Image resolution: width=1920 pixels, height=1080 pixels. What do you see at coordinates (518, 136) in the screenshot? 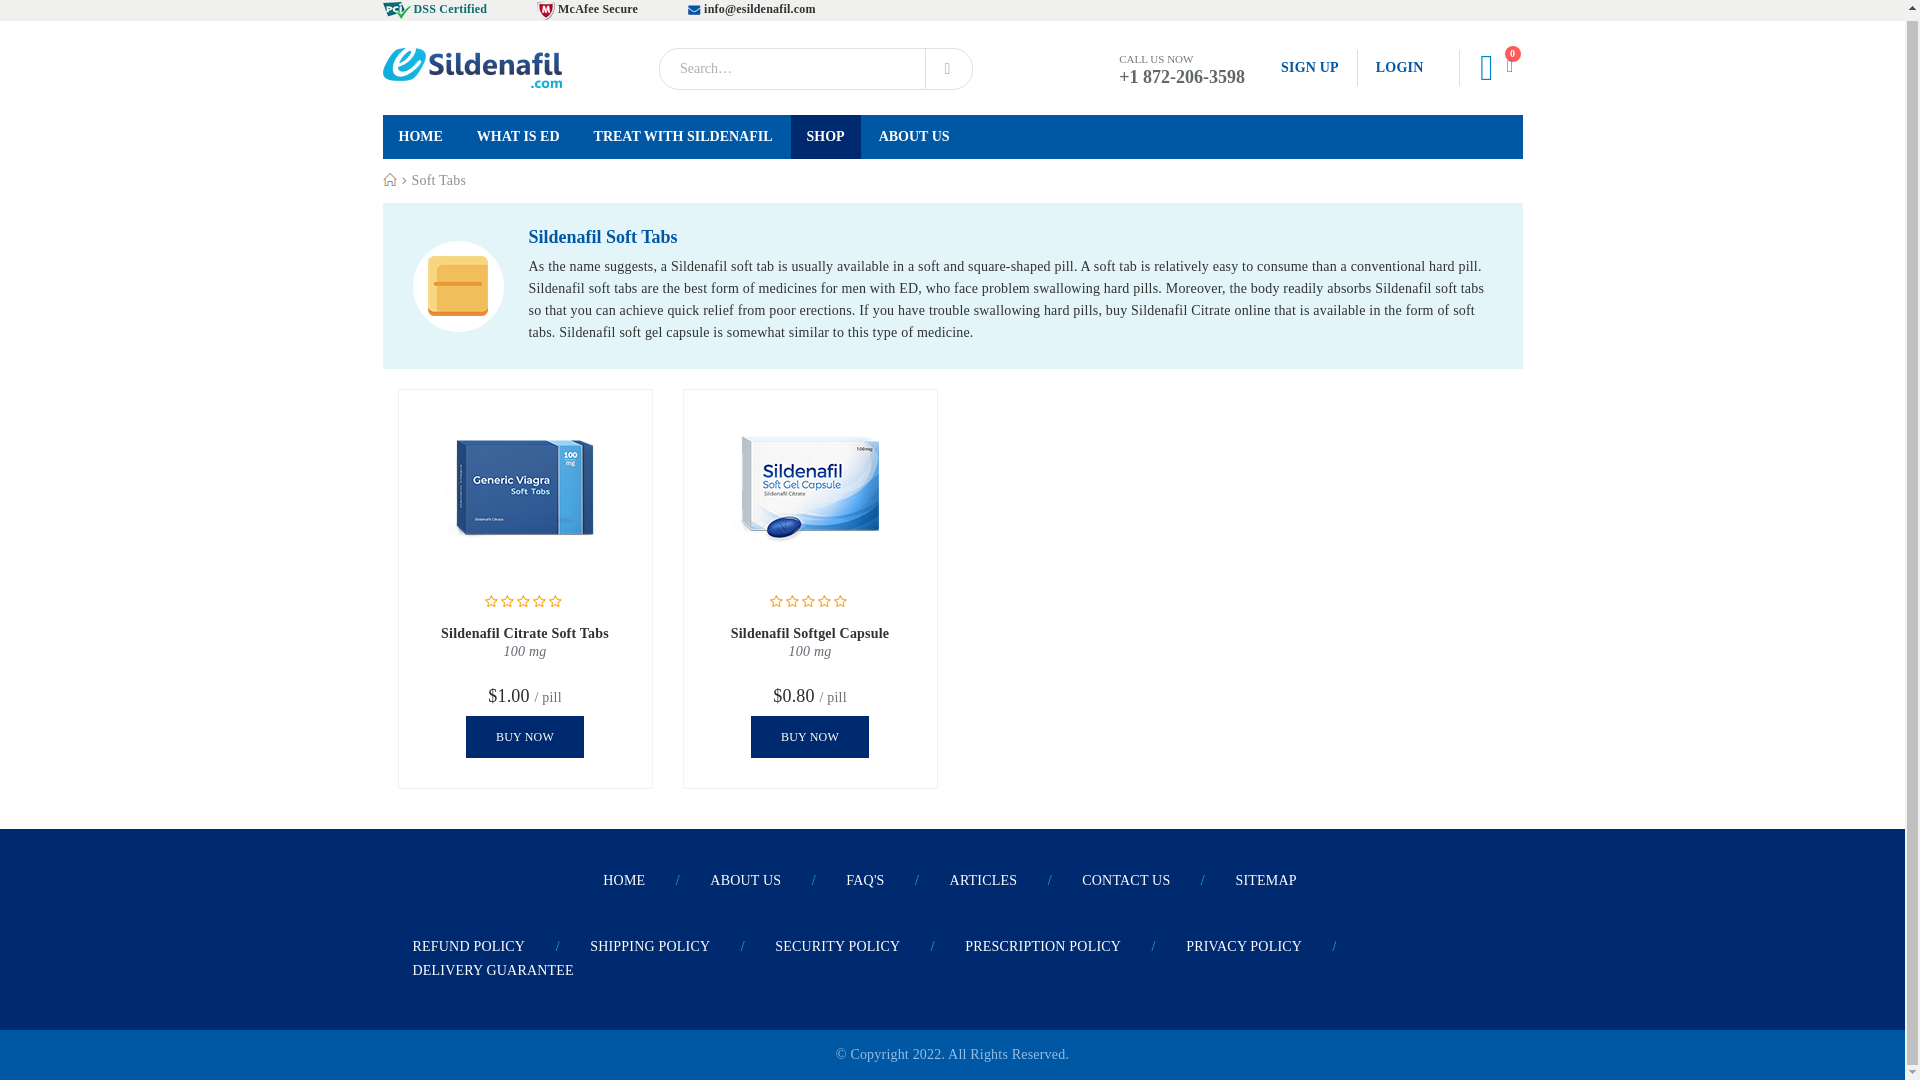
I see `WHAT IS ED` at bounding box center [518, 136].